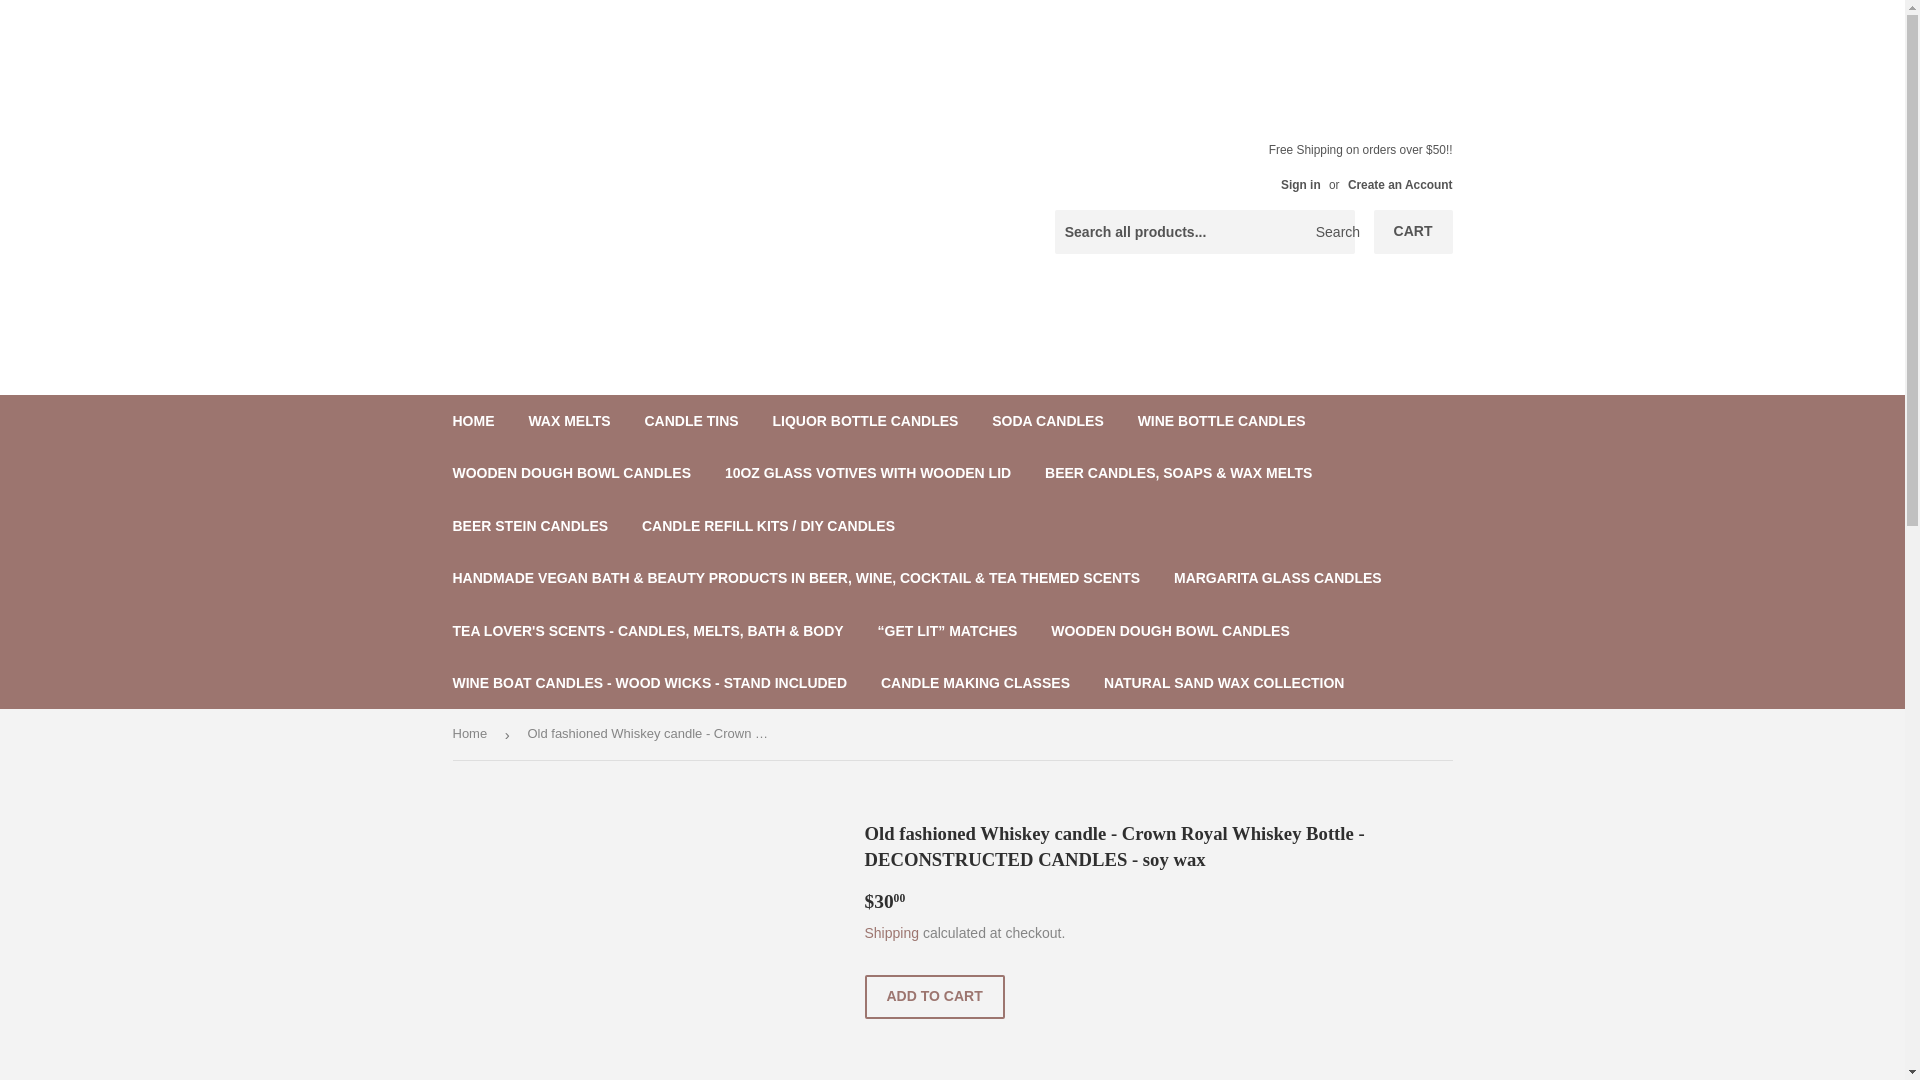 The height and width of the screenshot is (1080, 1920). What do you see at coordinates (1414, 231) in the screenshot?
I see `CART` at bounding box center [1414, 231].